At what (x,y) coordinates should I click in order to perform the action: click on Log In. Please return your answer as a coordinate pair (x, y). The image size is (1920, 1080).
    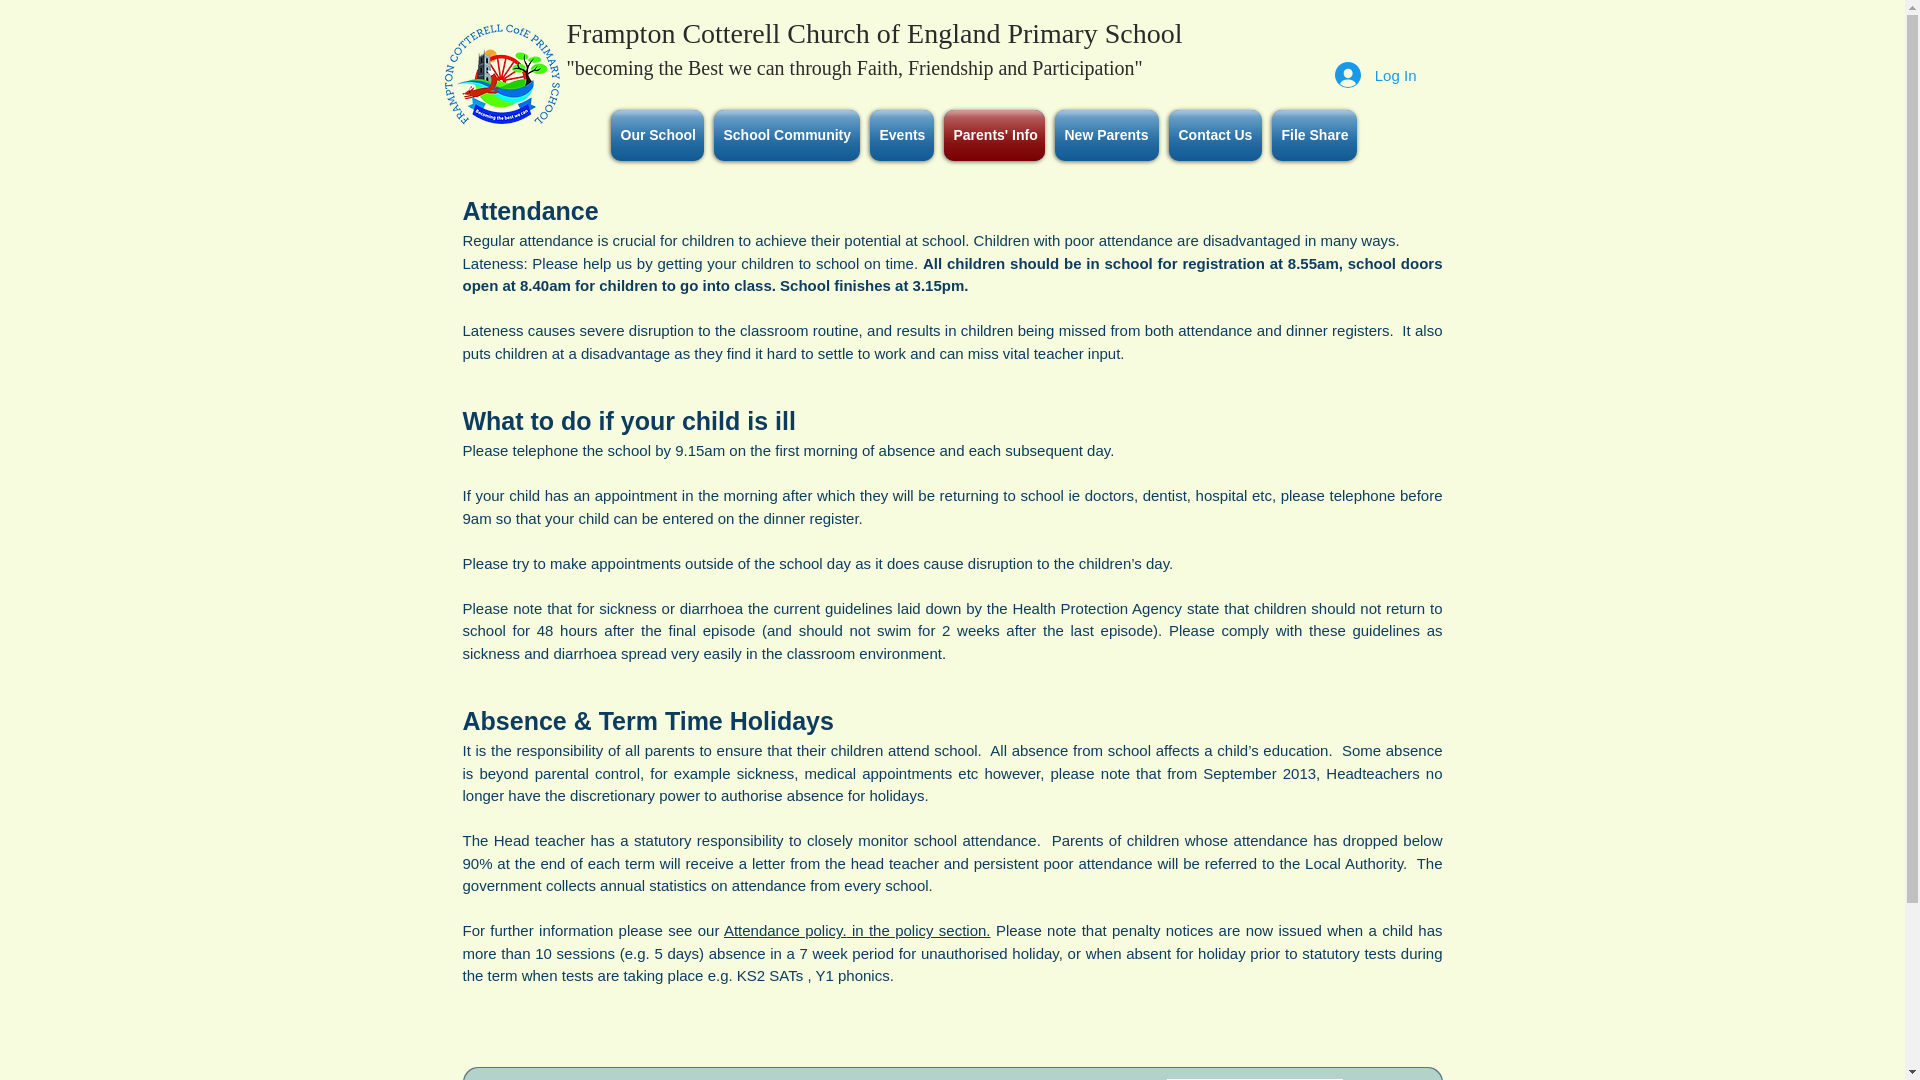
    Looking at the image, I should click on (1375, 74).